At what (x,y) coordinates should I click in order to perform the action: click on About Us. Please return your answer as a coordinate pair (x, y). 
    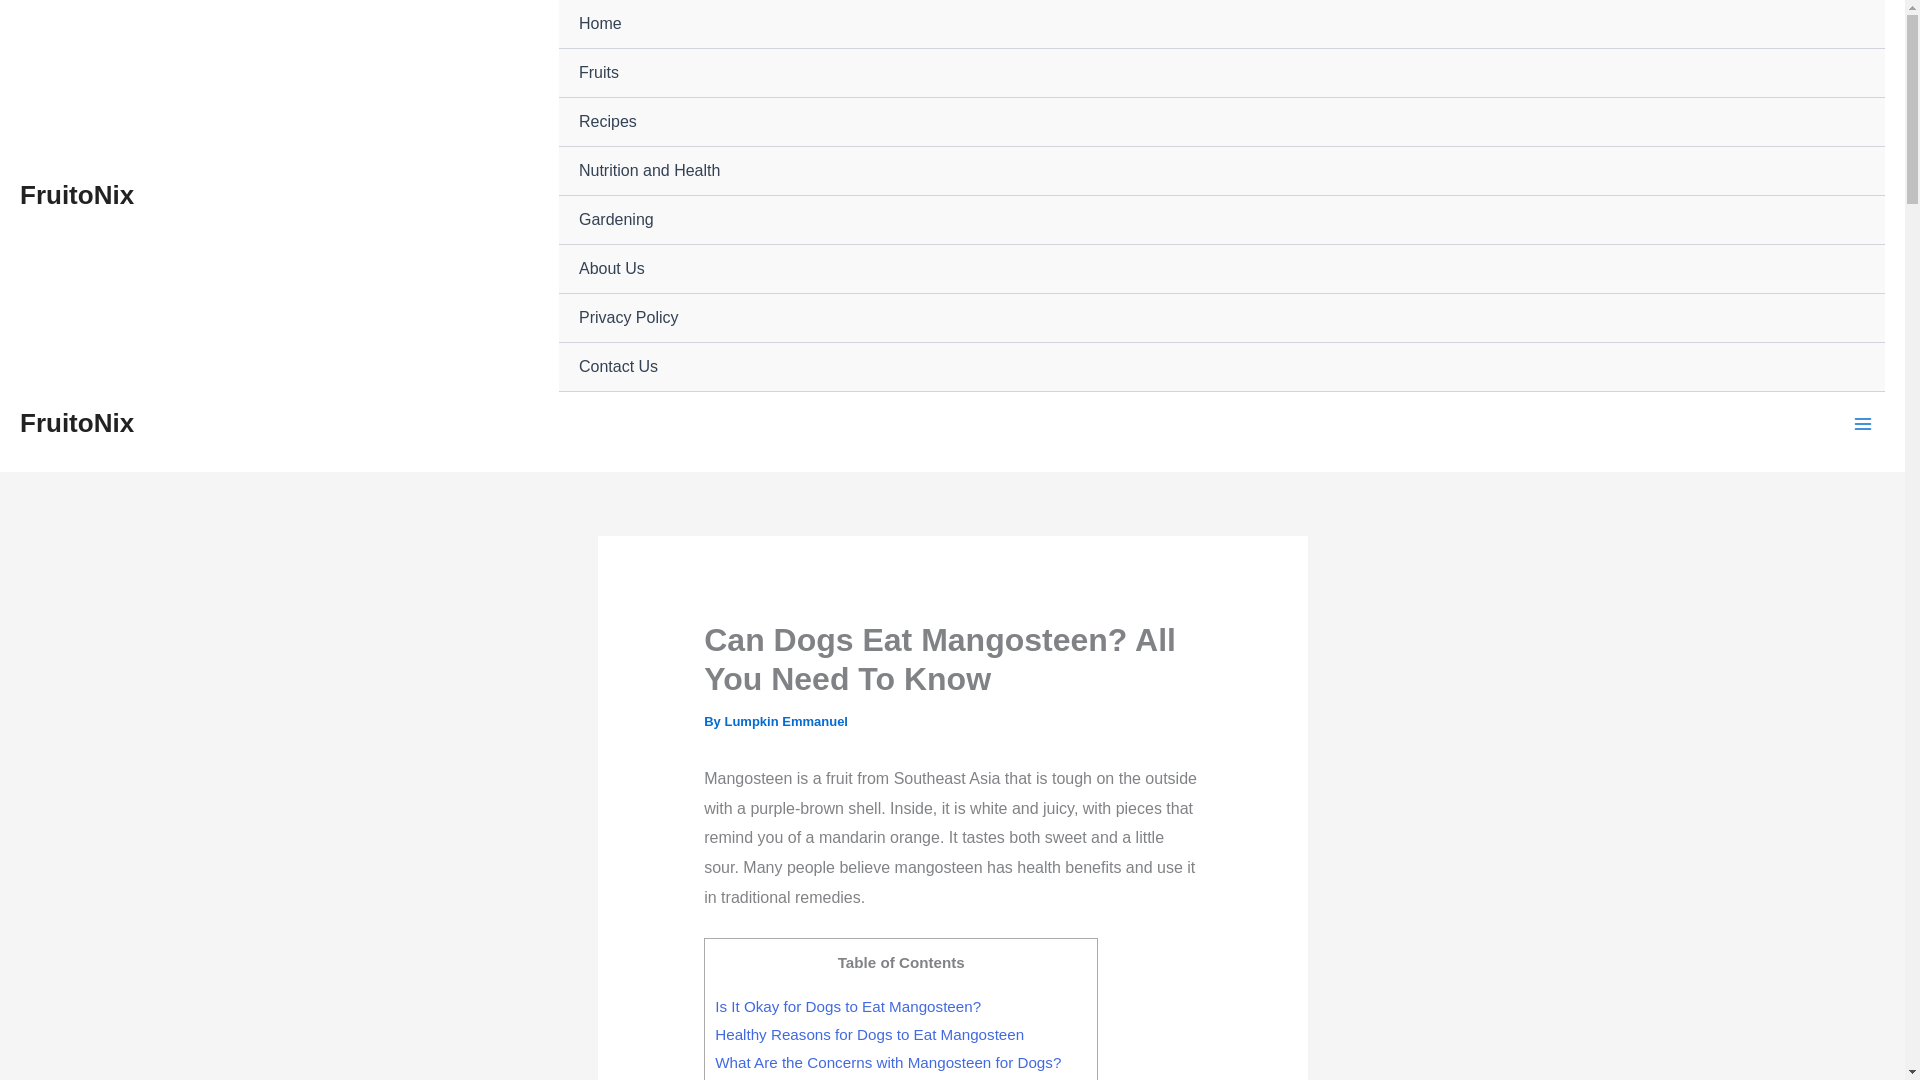
    Looking at the image, I should click on (1222, 269).